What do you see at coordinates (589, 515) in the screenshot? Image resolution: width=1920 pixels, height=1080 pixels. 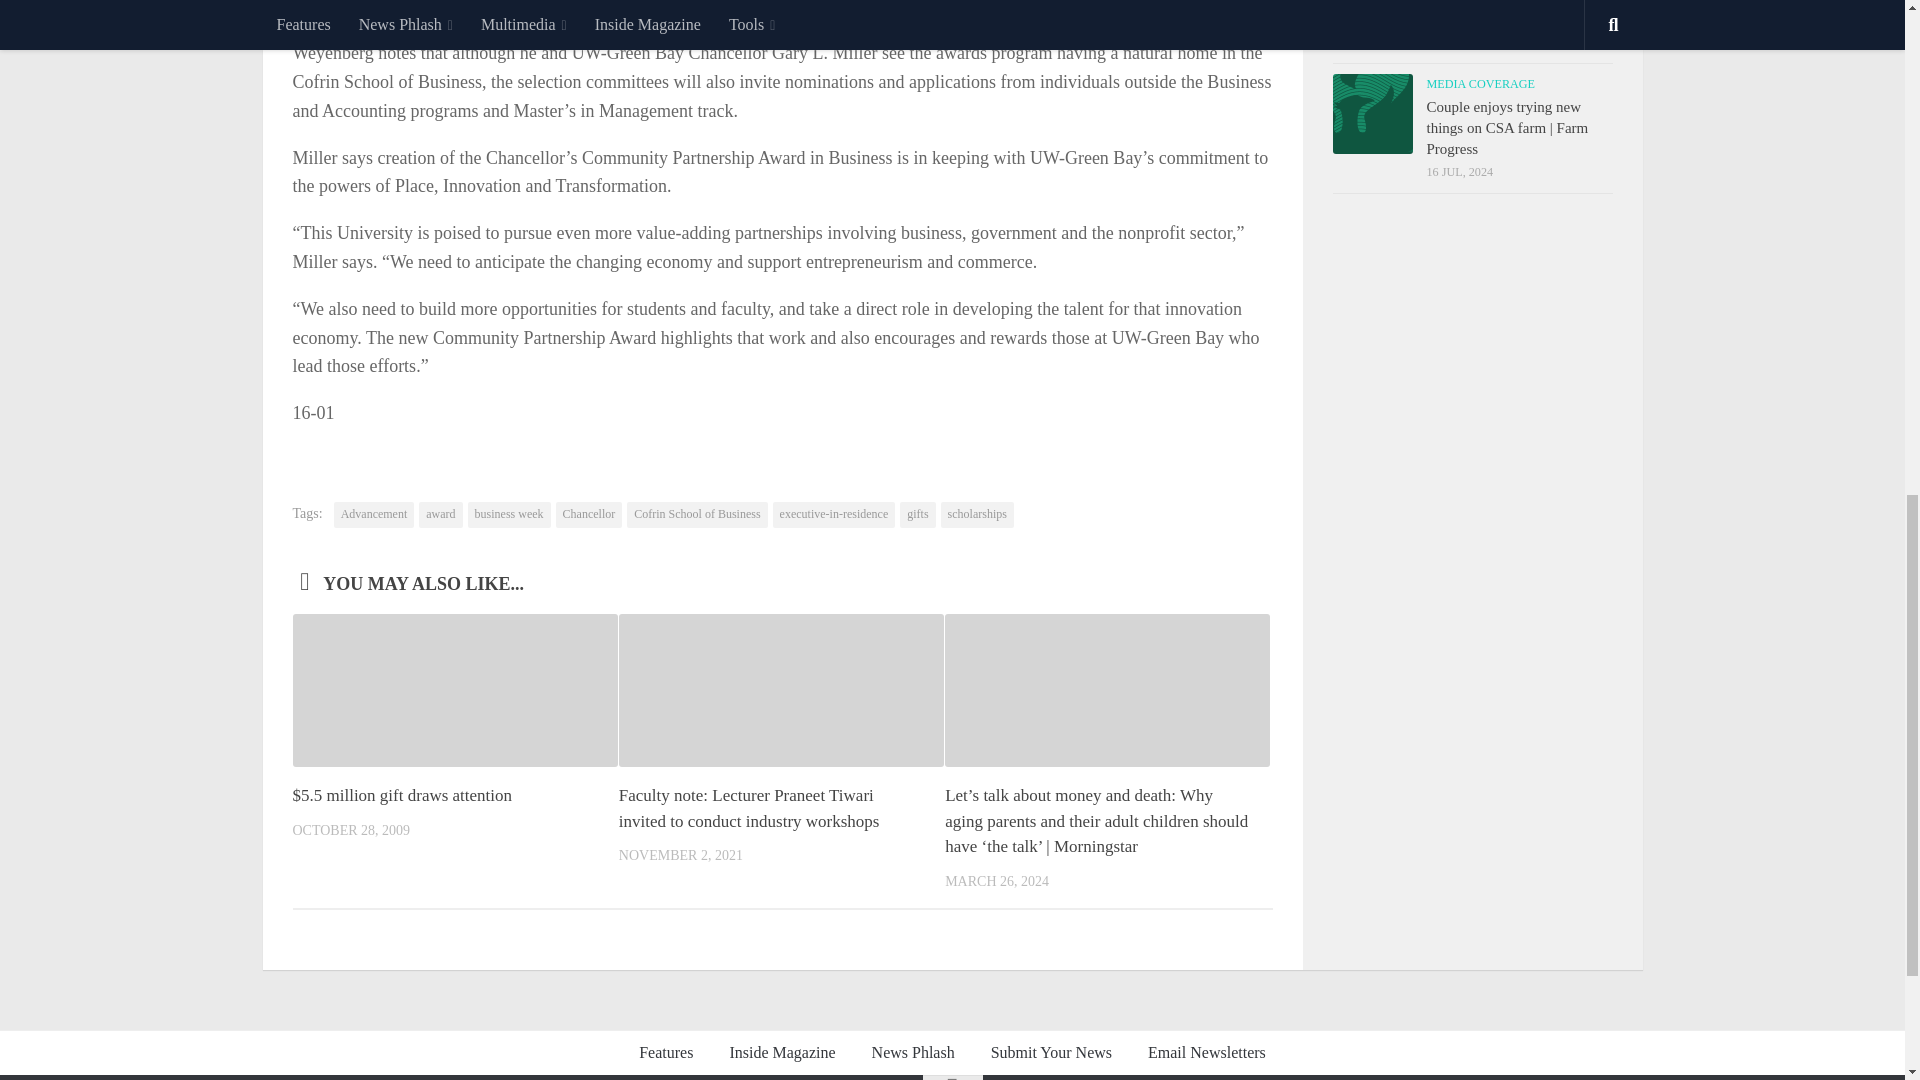 I see `Chancellor` at bounding box center [589, 515].